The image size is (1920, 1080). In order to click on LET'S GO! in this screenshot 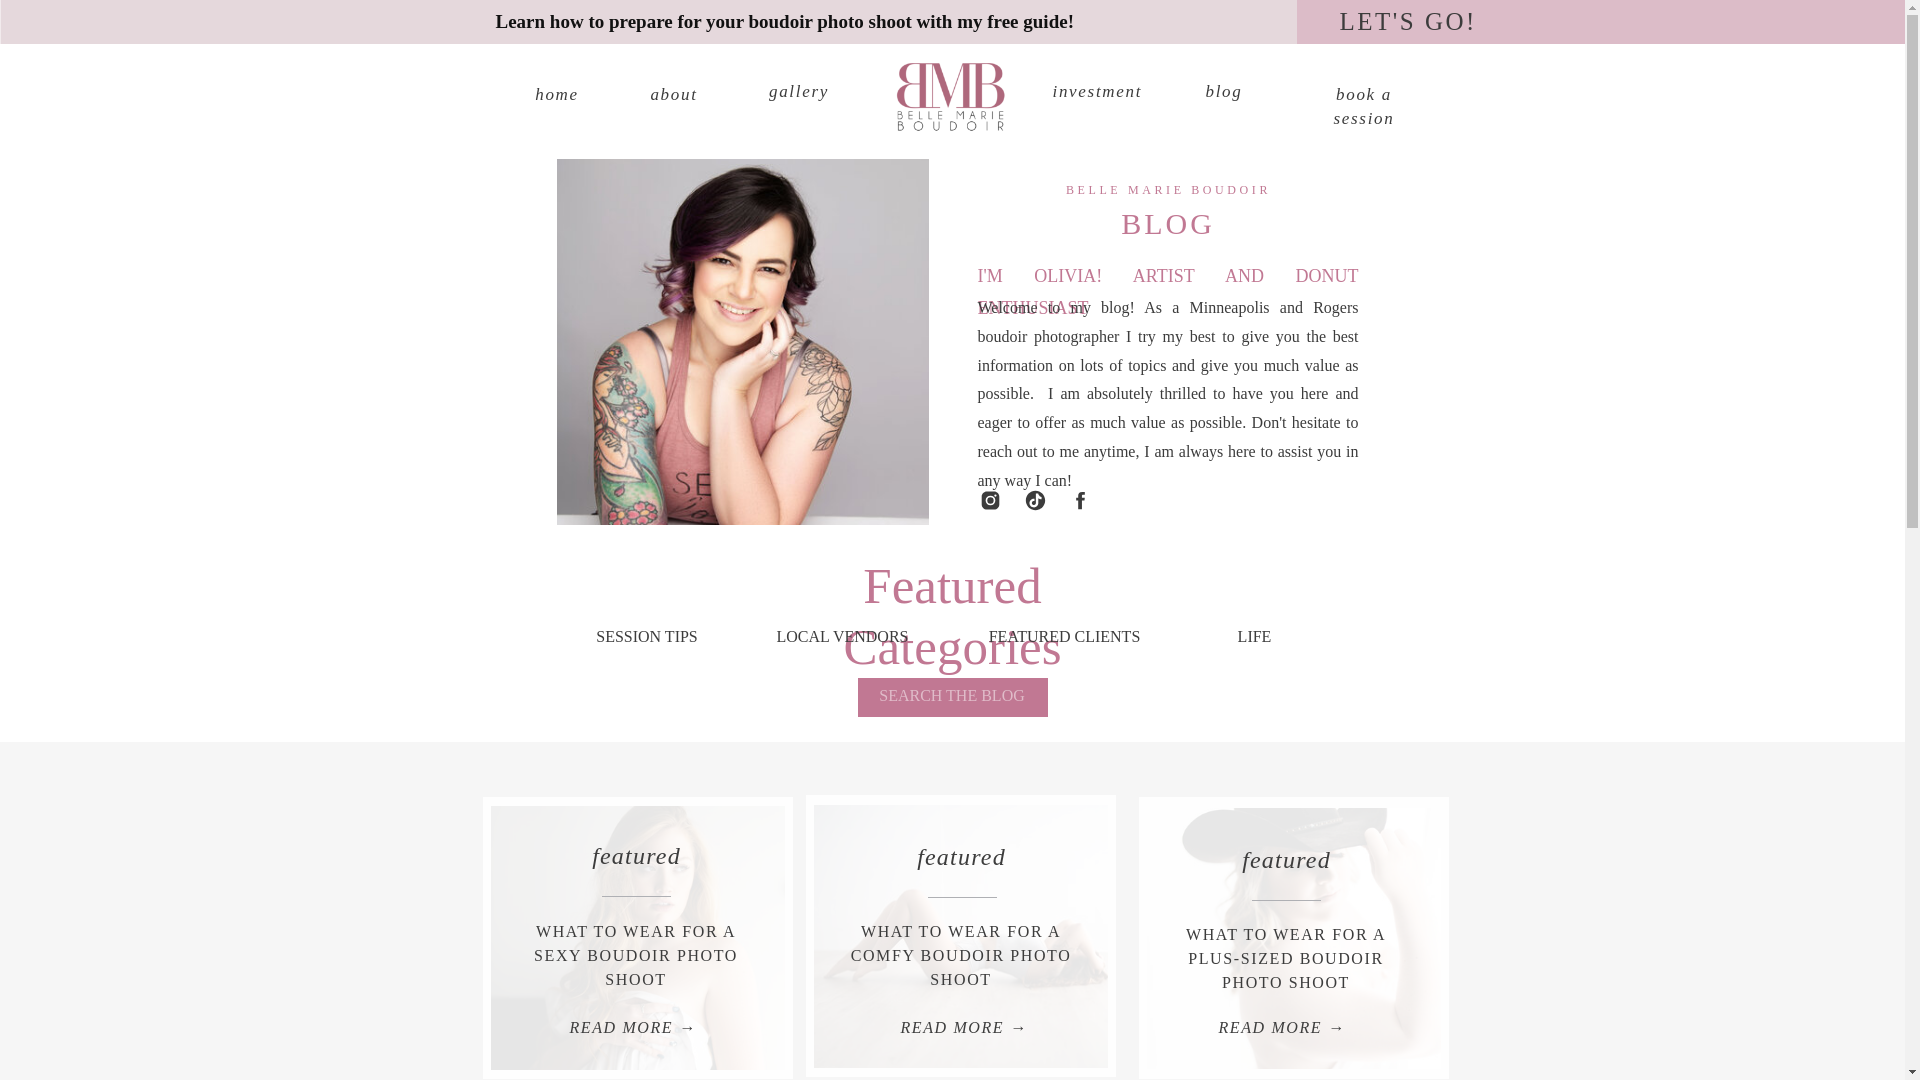, I will do `click(1435, 21)`.